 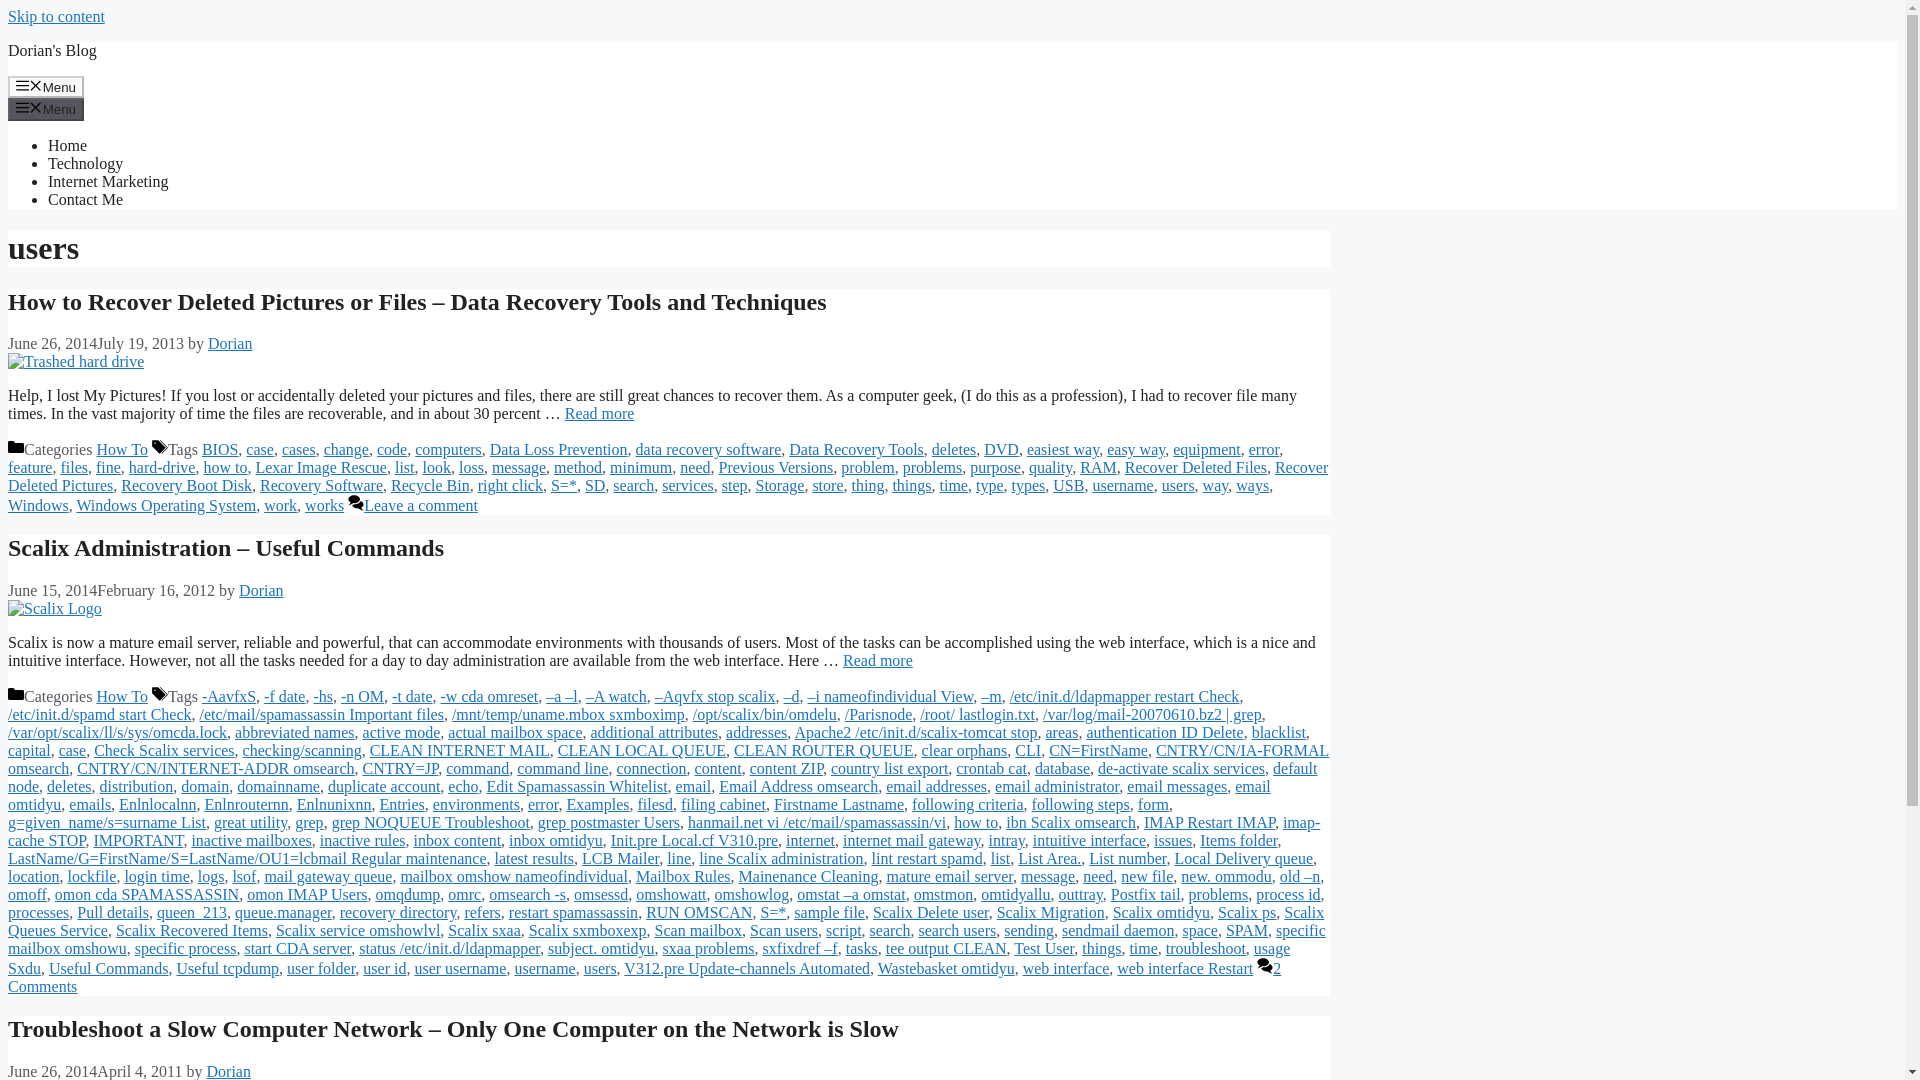 What do you see at coordinates (578, 468) in the screenshot?
I see `method` at bounding box center [578, 468].